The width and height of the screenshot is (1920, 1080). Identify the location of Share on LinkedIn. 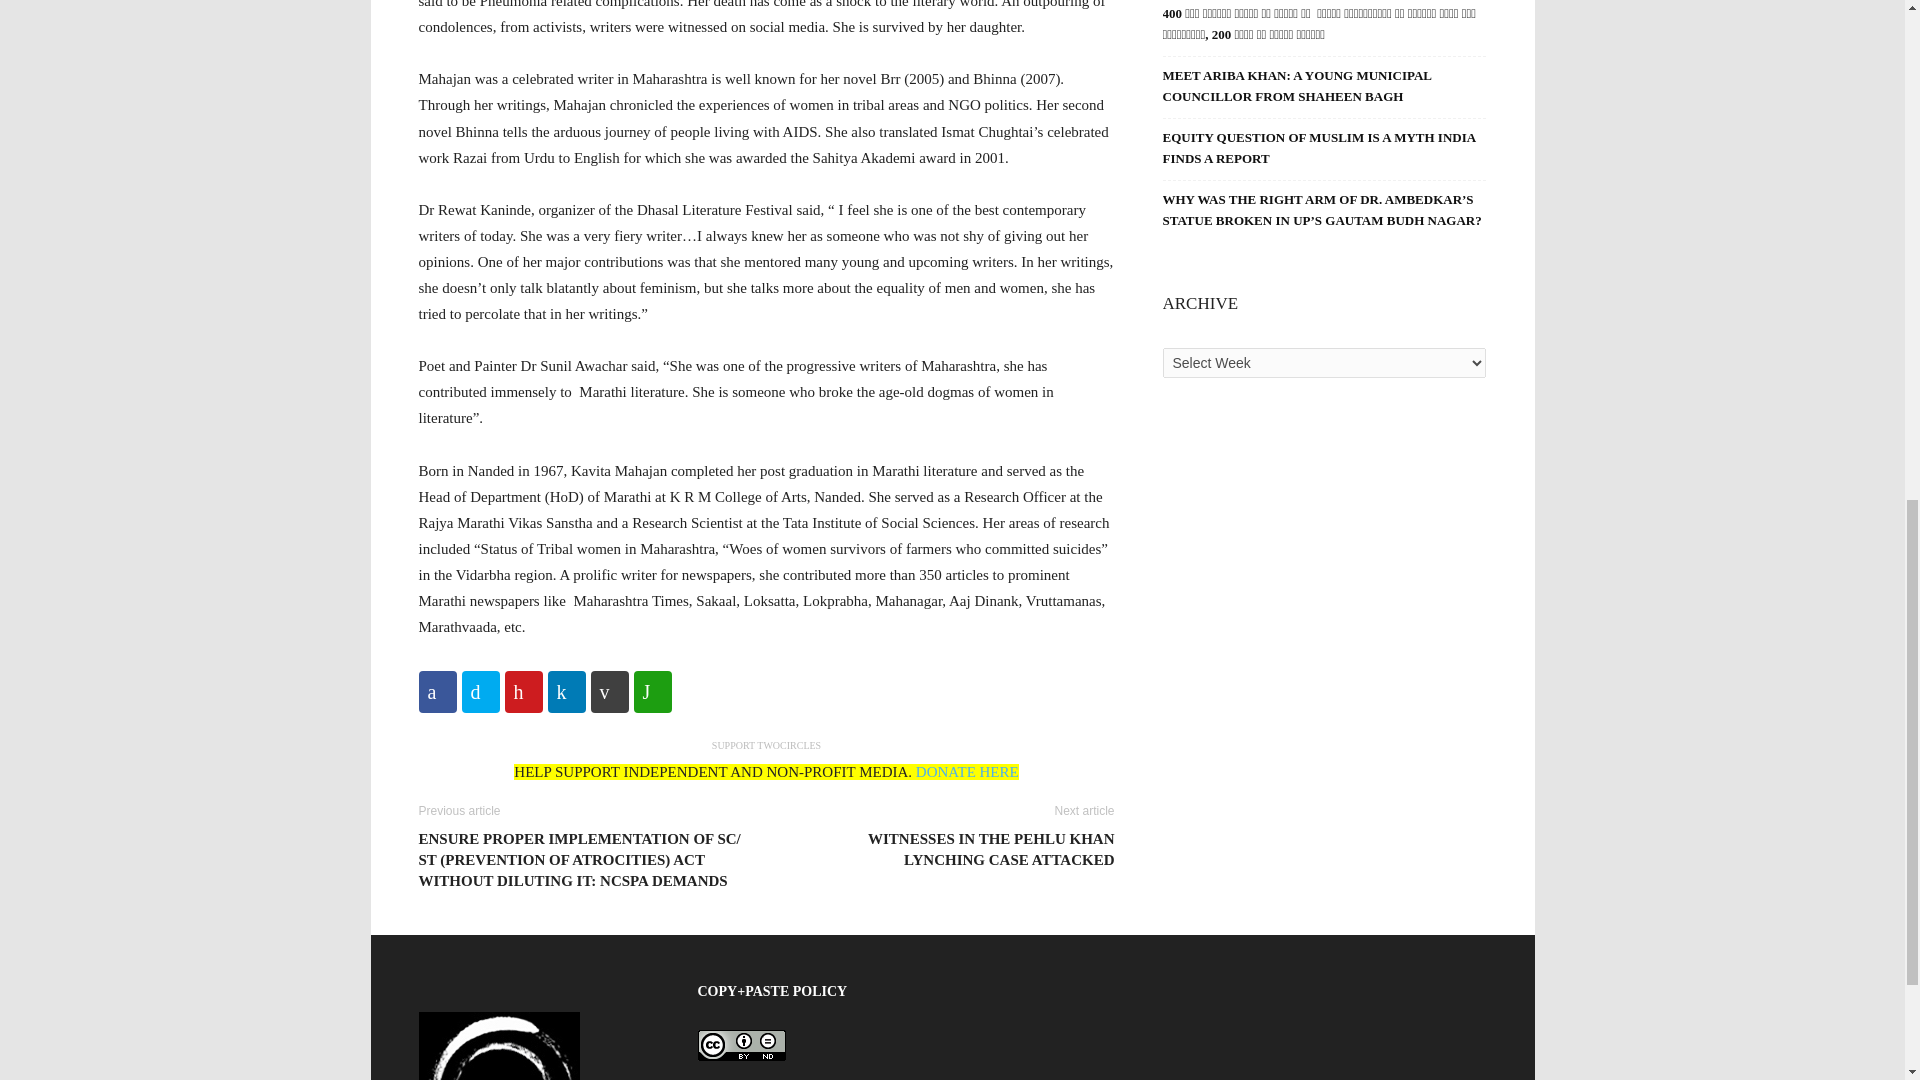
(566, 691).